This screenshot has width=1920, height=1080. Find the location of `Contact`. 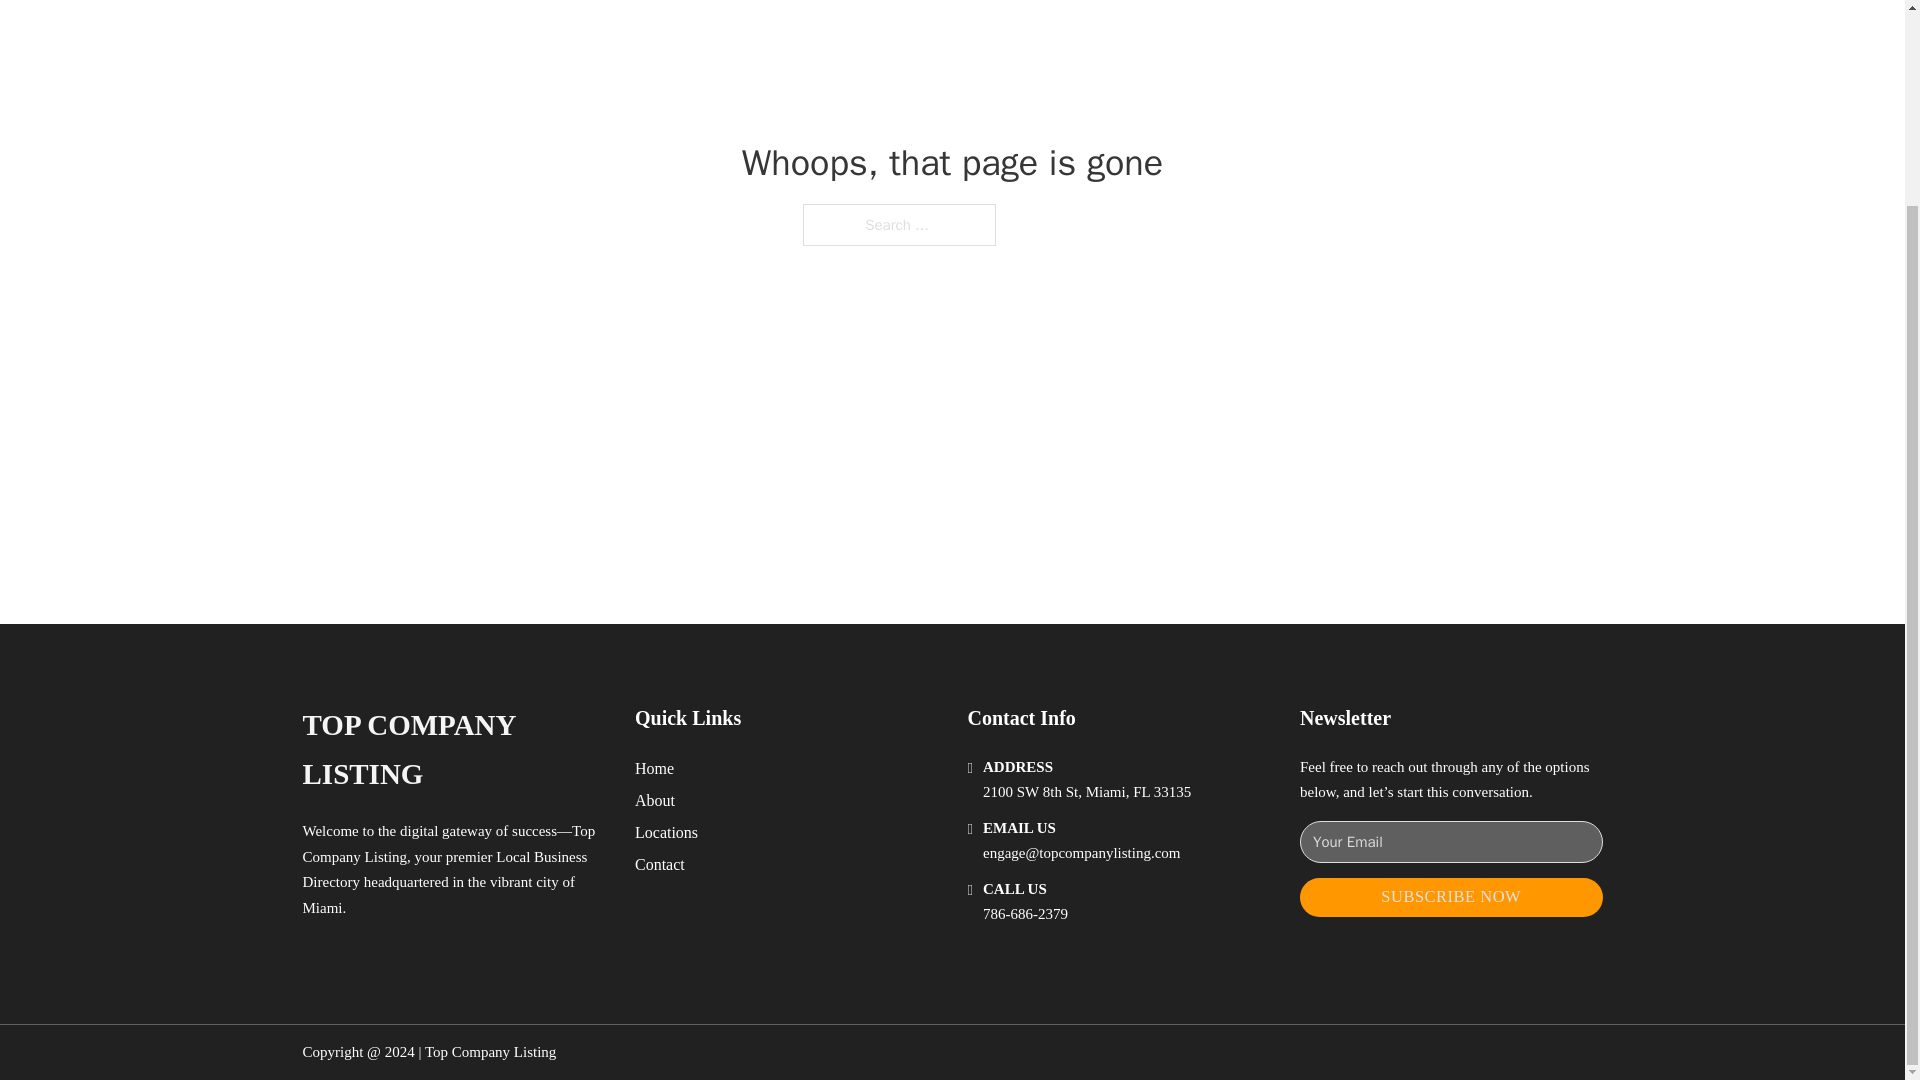

Contact is located at coordinates (660, 864).